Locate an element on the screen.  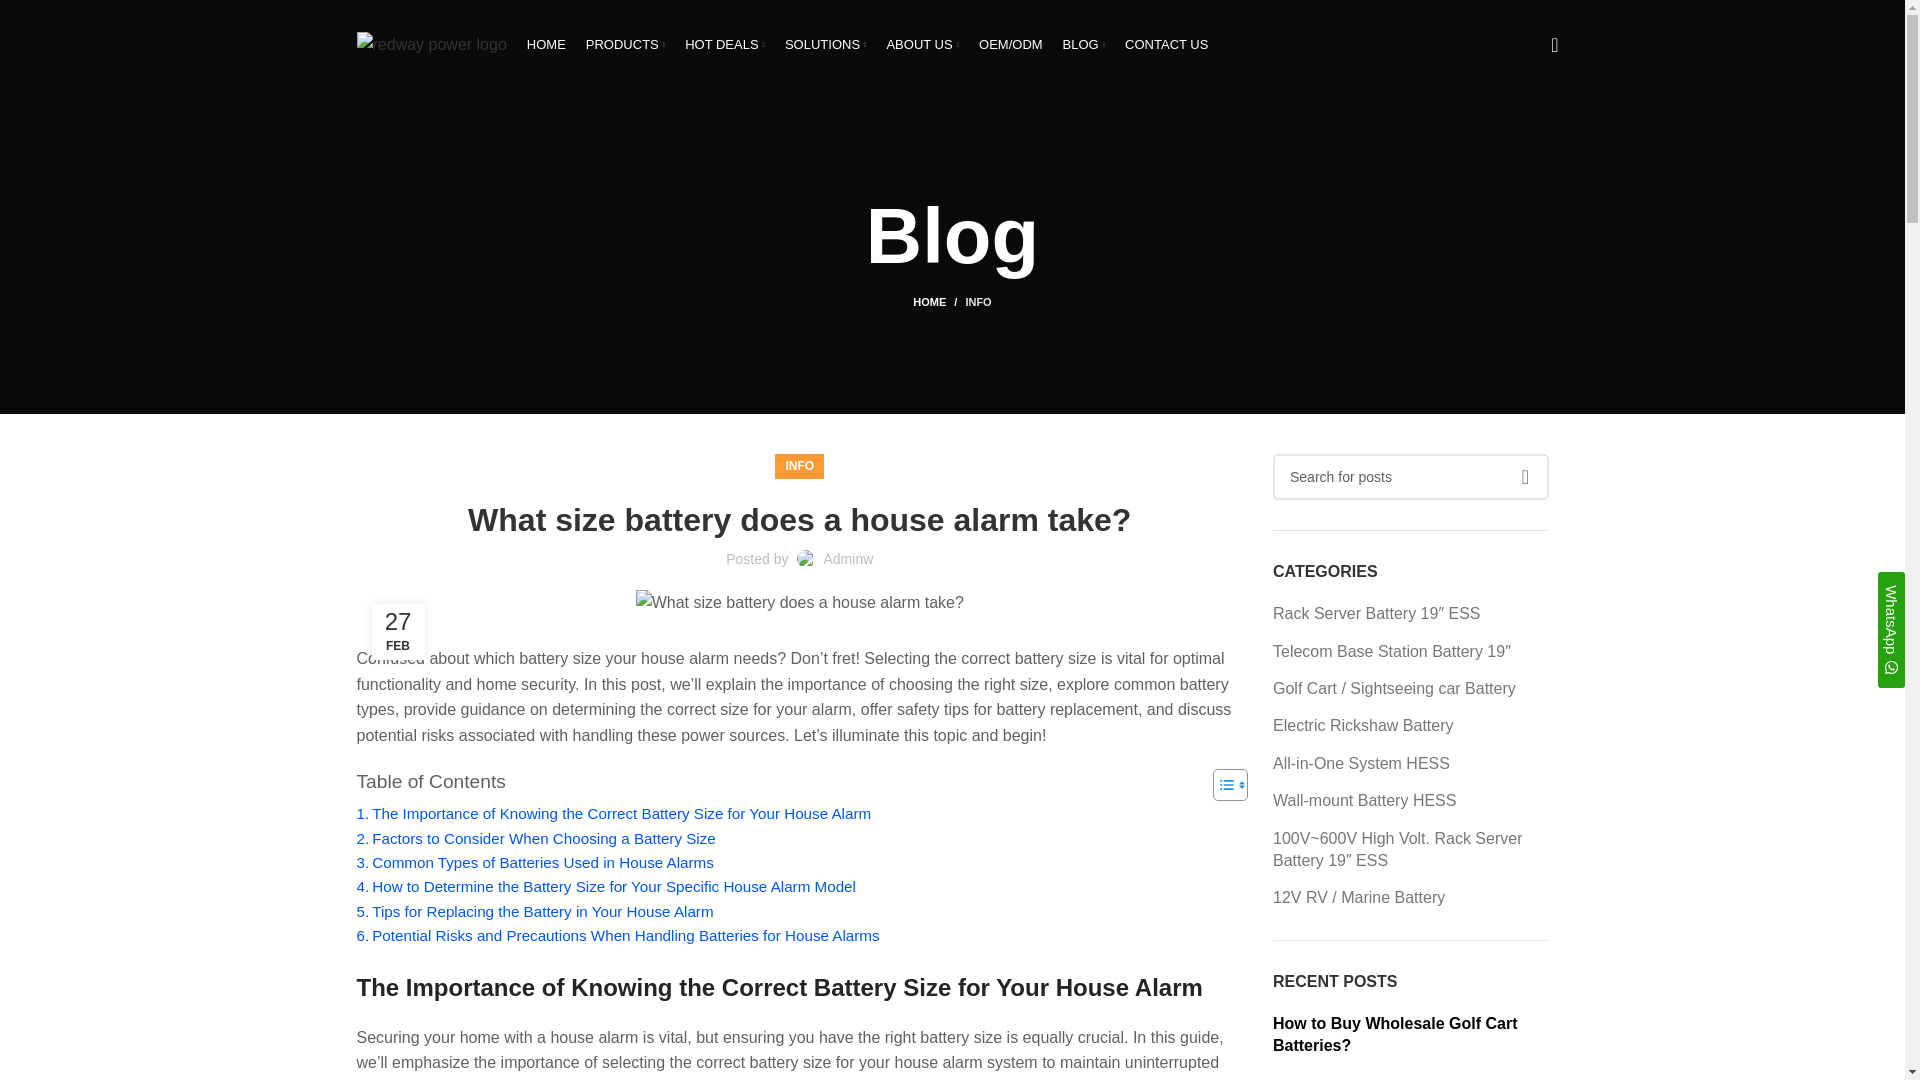
Permalink to How to Buy Wholesale Golf Cart Batteries? is located at coordinates (1394, 1034).